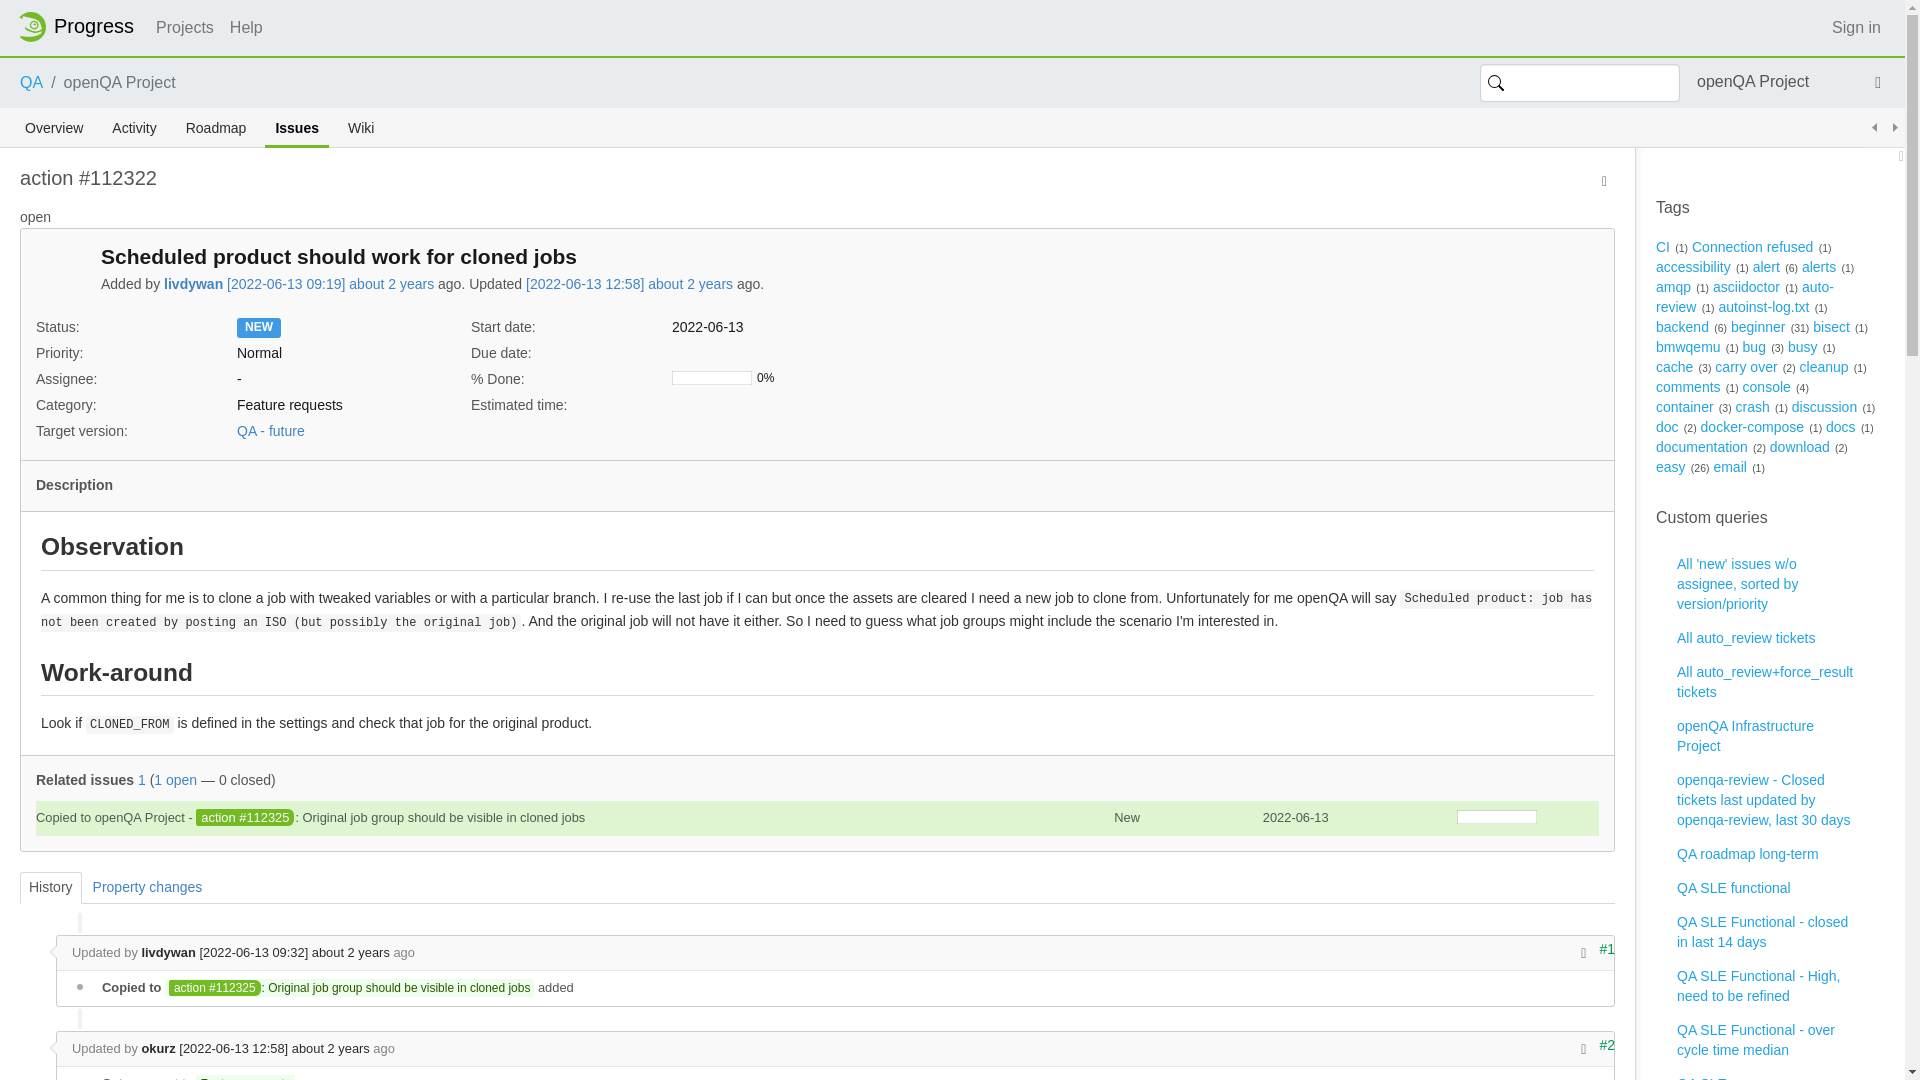 The image size is (1920, 1080). What do you see at coordinates (1752, 246) in the screenshot?
I see `Connection refused` at bounding box center [1752, 246].